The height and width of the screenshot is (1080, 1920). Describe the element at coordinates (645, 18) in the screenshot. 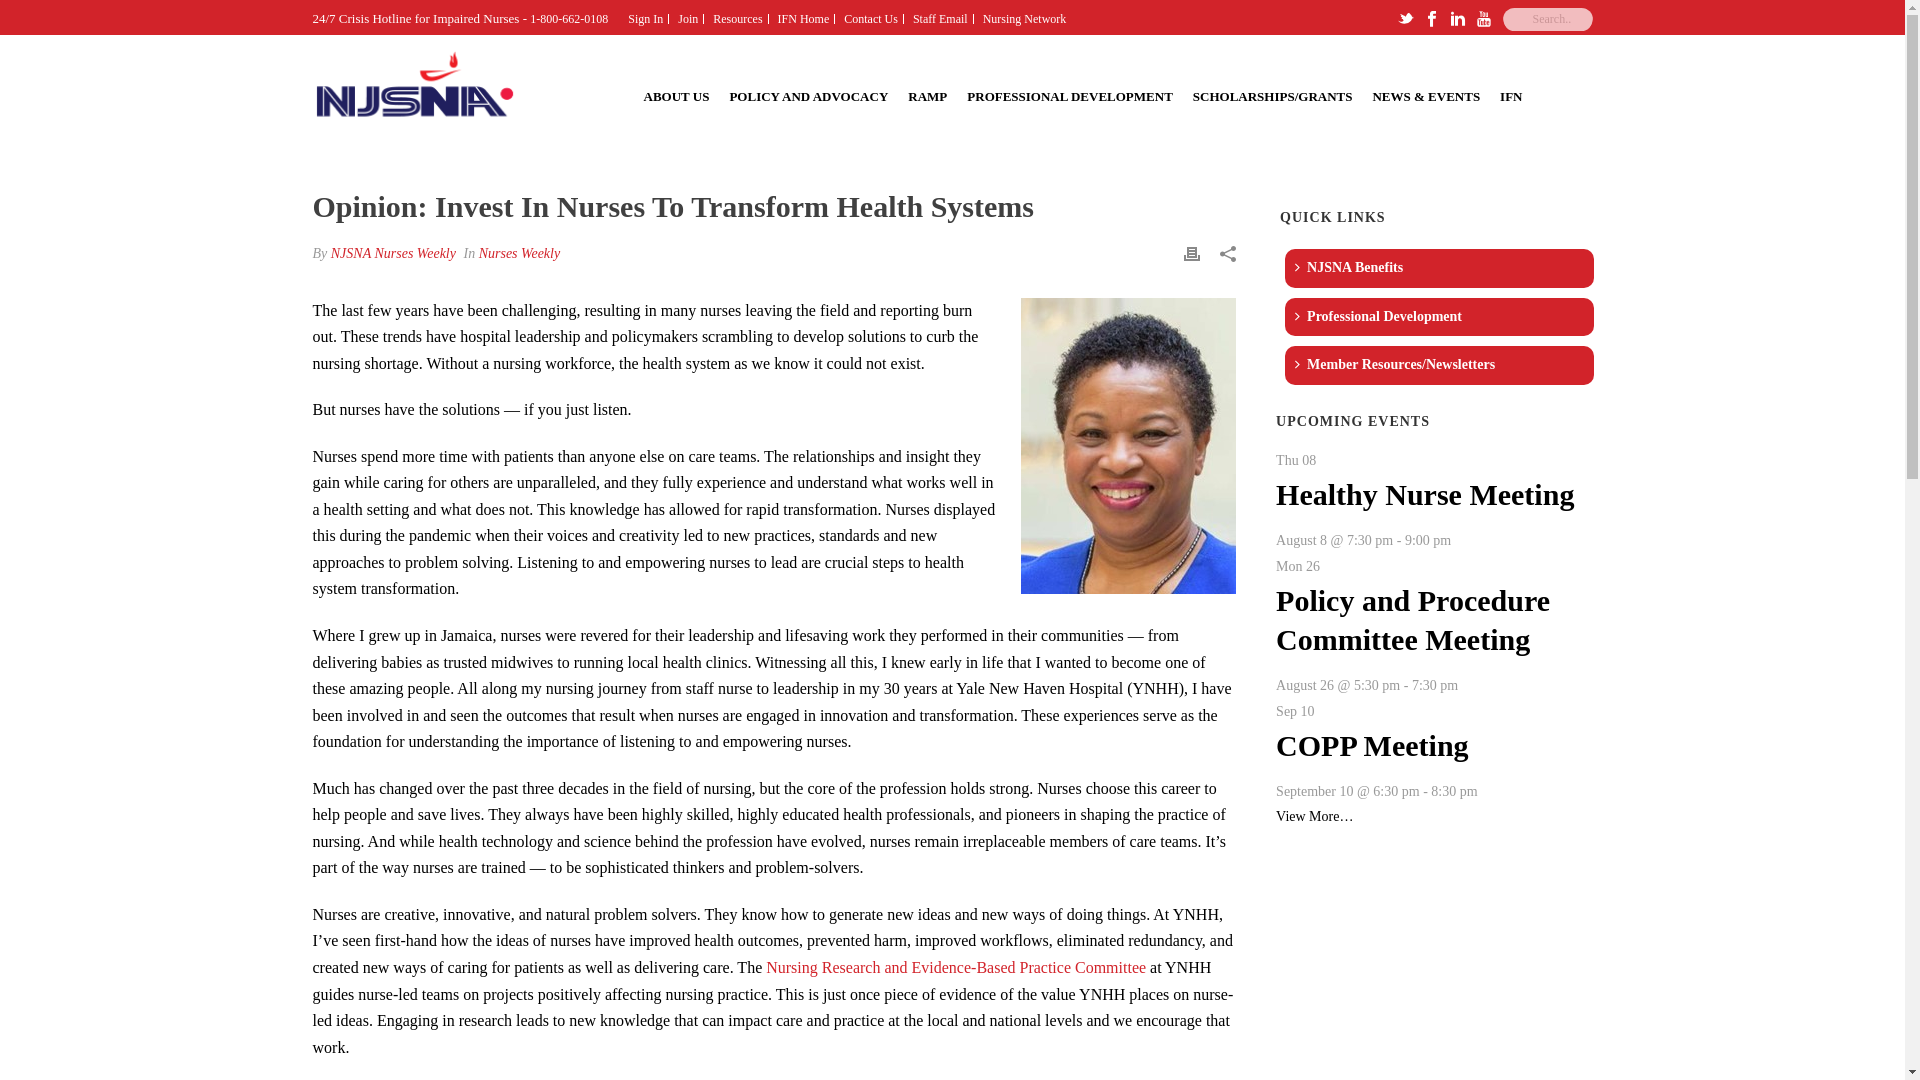

I see `Sign In` at that location.